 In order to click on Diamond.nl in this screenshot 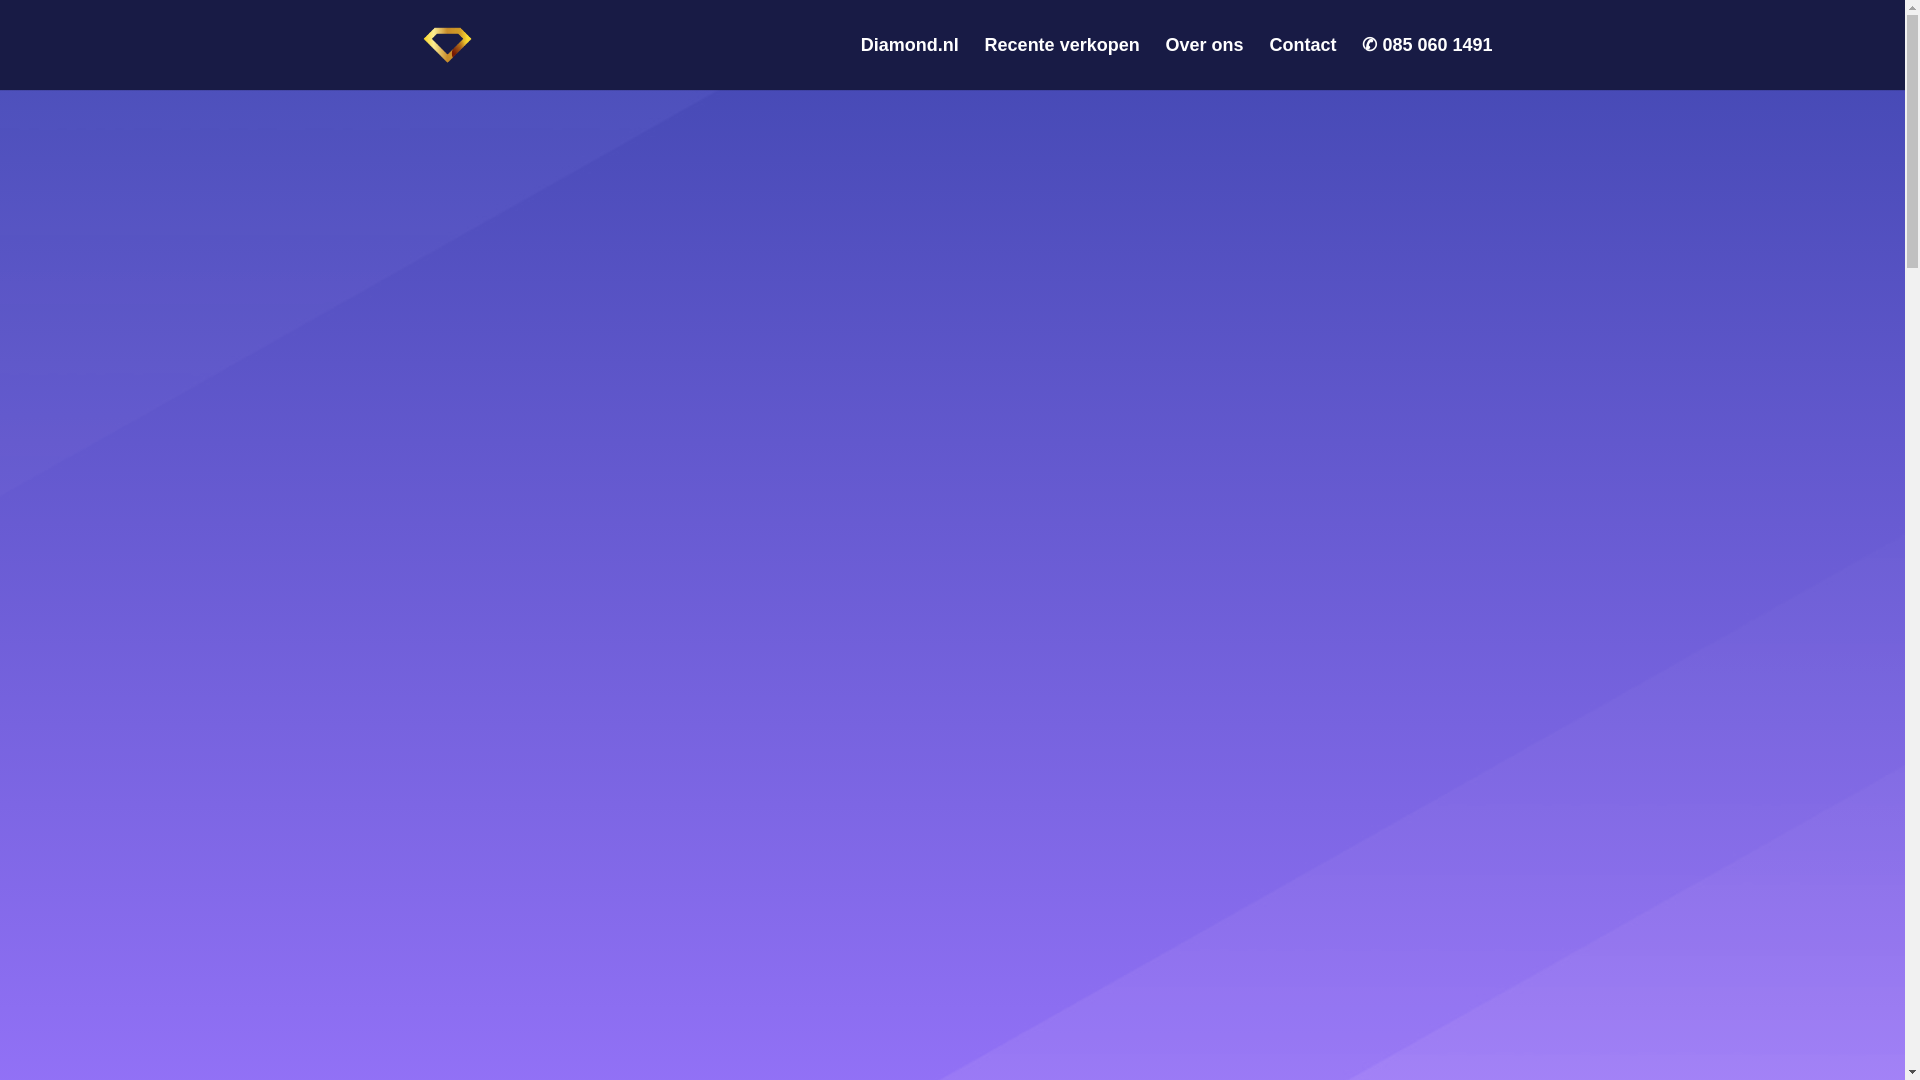, I will do `click(909, 63)`.